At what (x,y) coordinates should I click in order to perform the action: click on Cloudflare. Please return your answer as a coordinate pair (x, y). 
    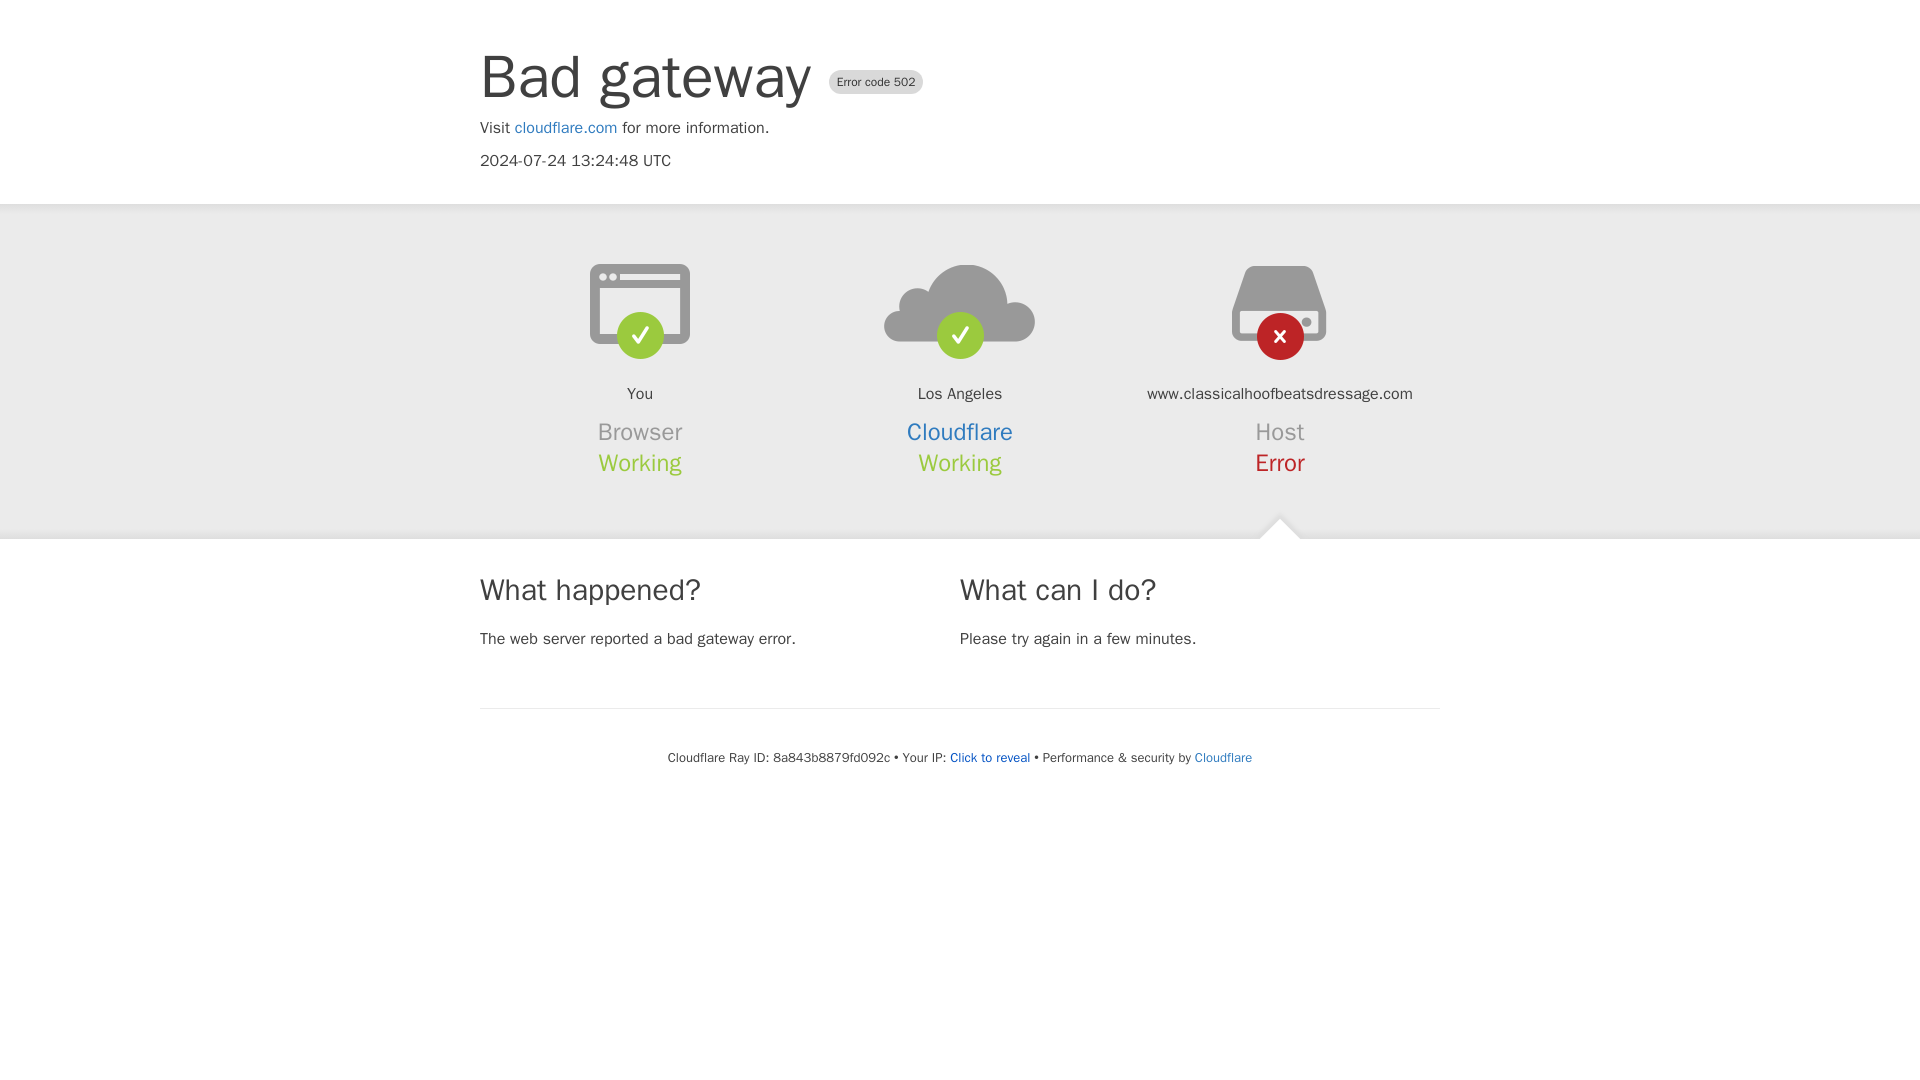
    Looking at the image, I should click on (1222, 757).